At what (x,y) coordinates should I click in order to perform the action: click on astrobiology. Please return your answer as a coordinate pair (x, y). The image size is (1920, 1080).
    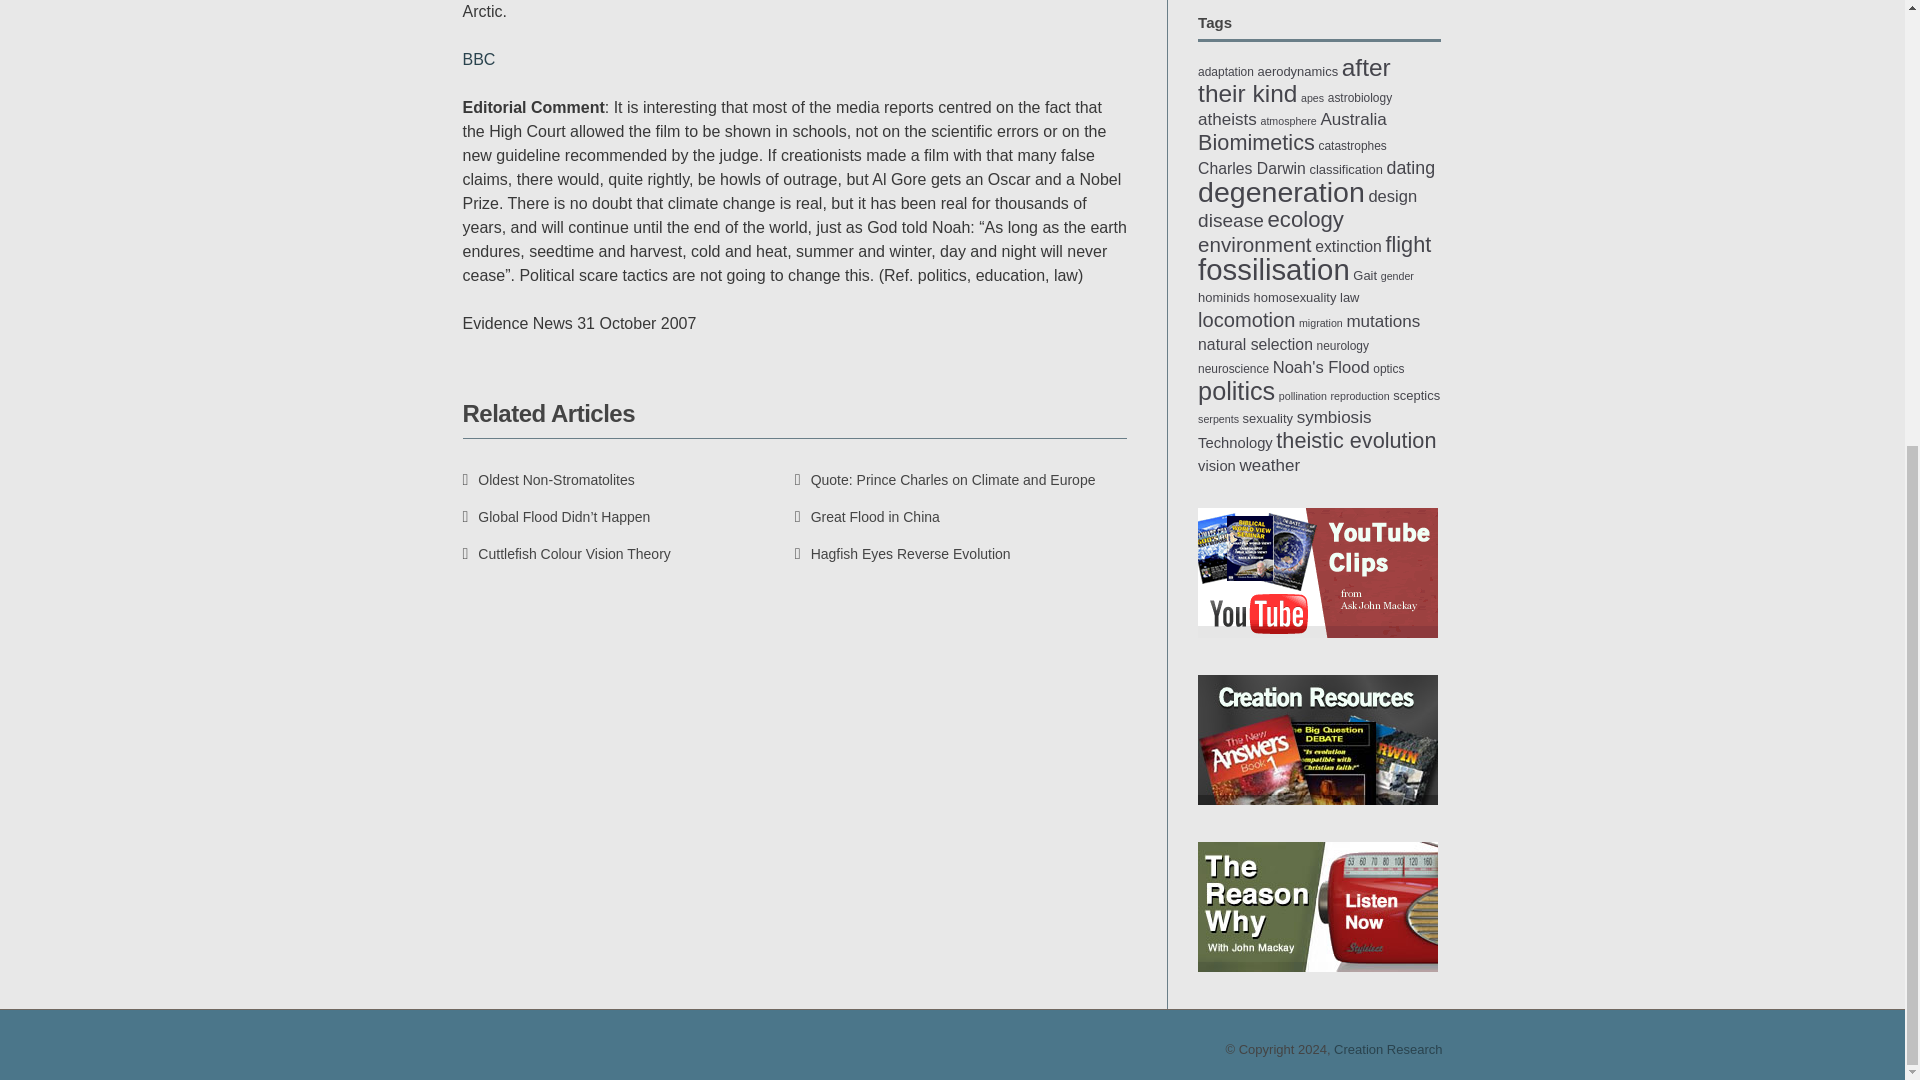
    Looking at the image, I should click on (1360, 97).